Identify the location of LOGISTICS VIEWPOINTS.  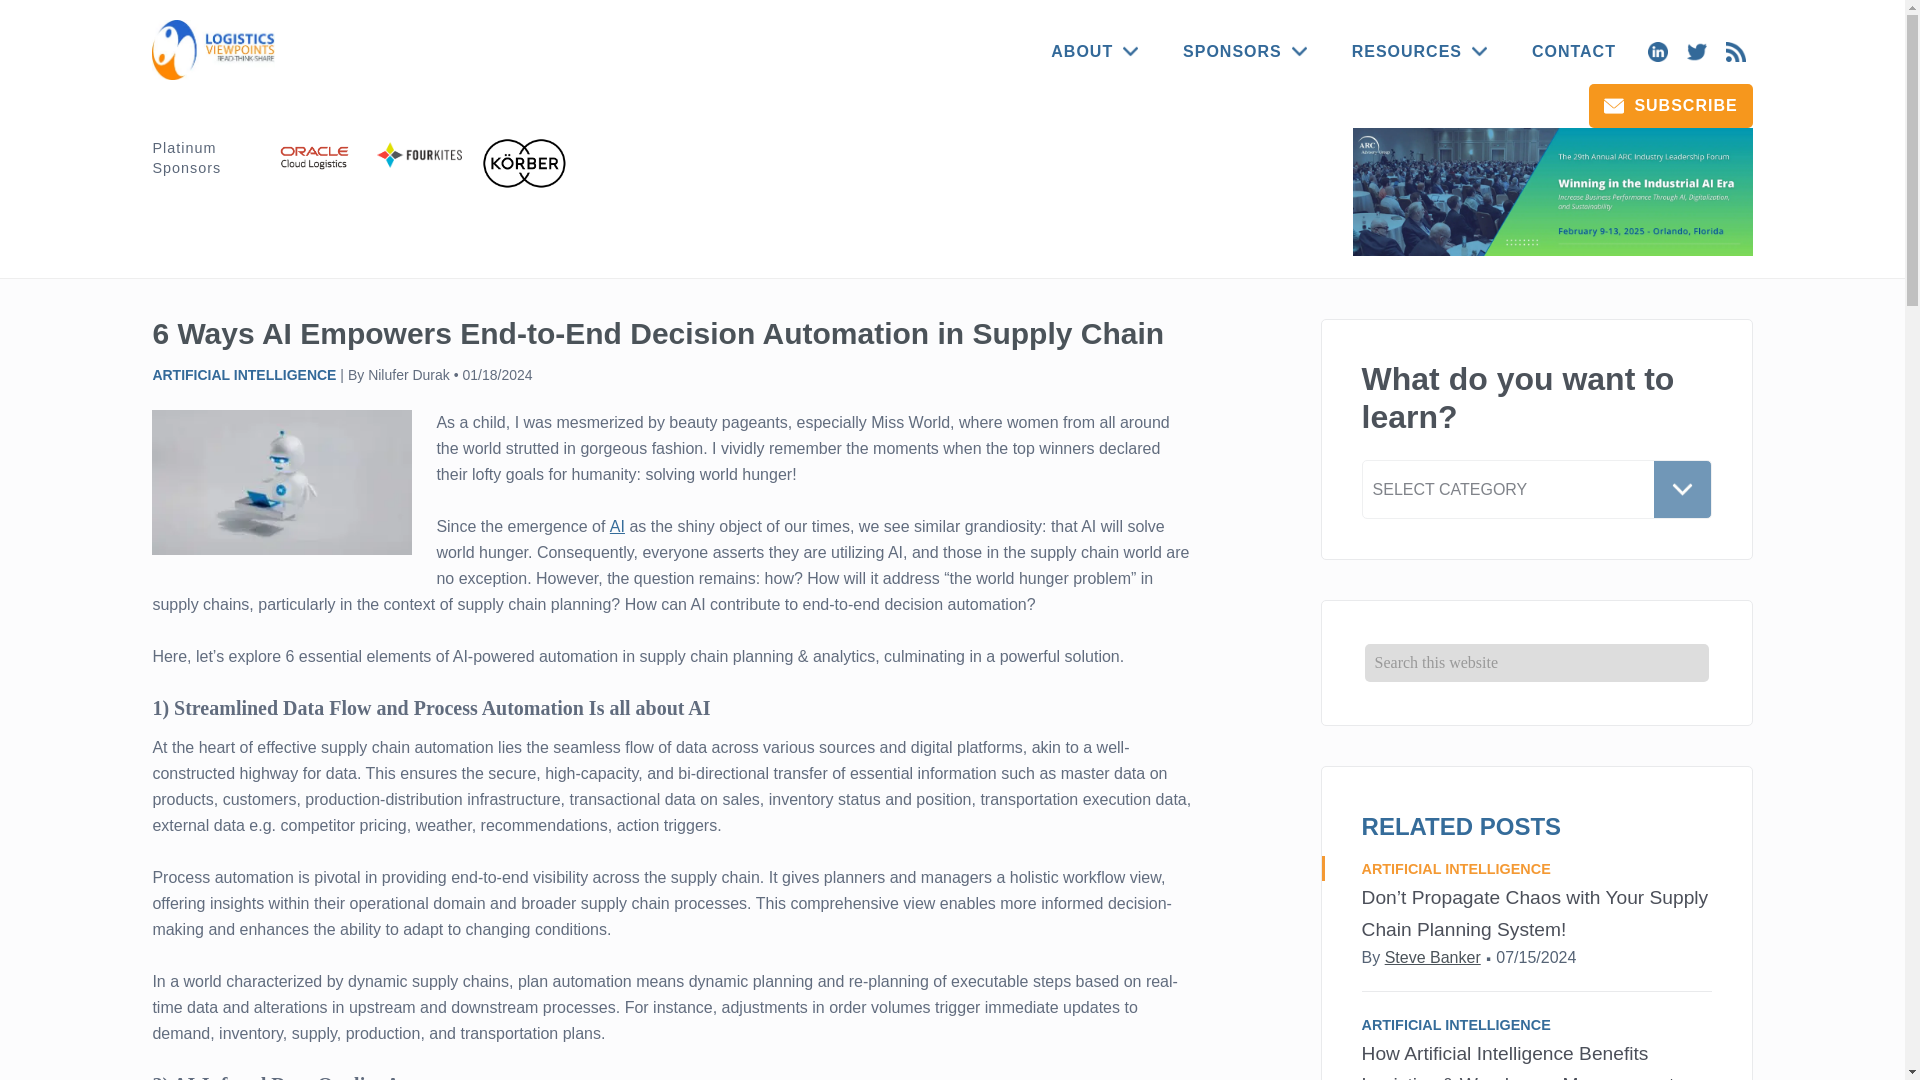
(216, 50).